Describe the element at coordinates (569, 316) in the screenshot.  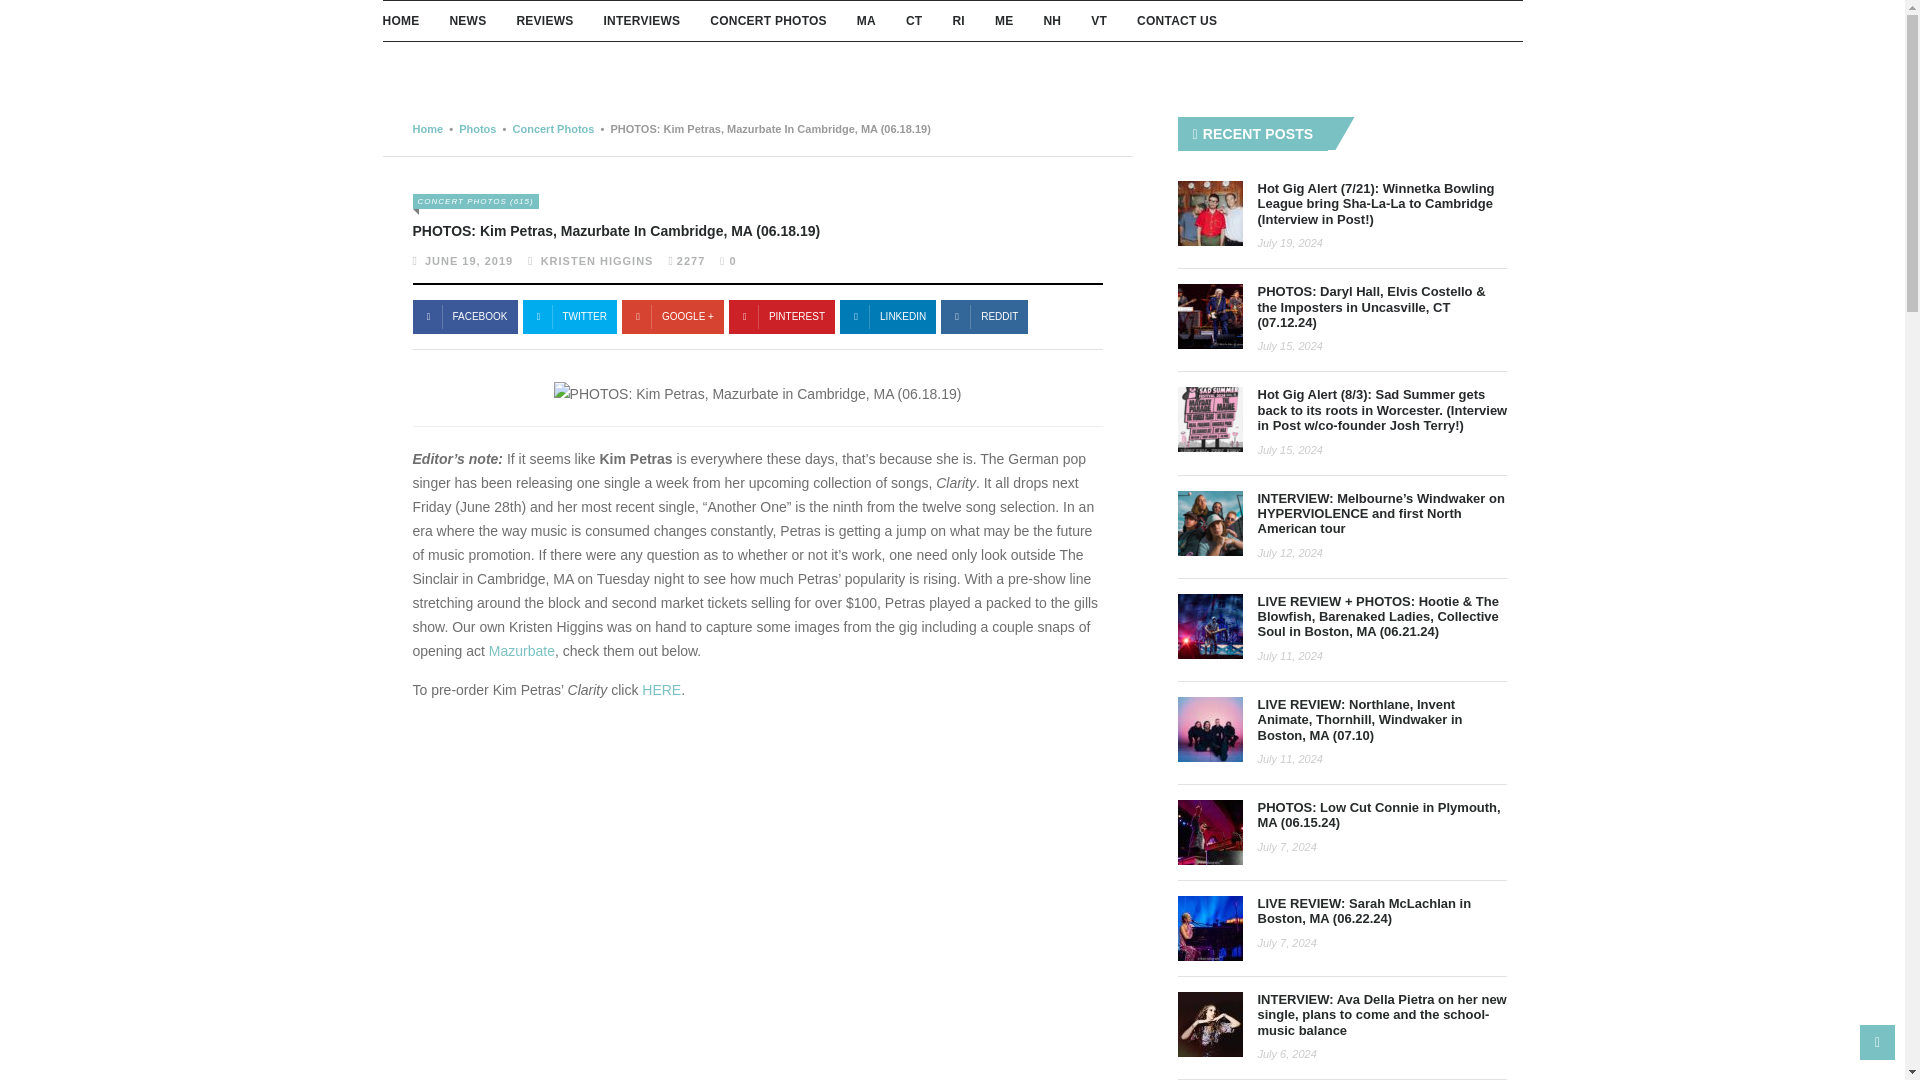
I see `Share on Twitter` at that location.